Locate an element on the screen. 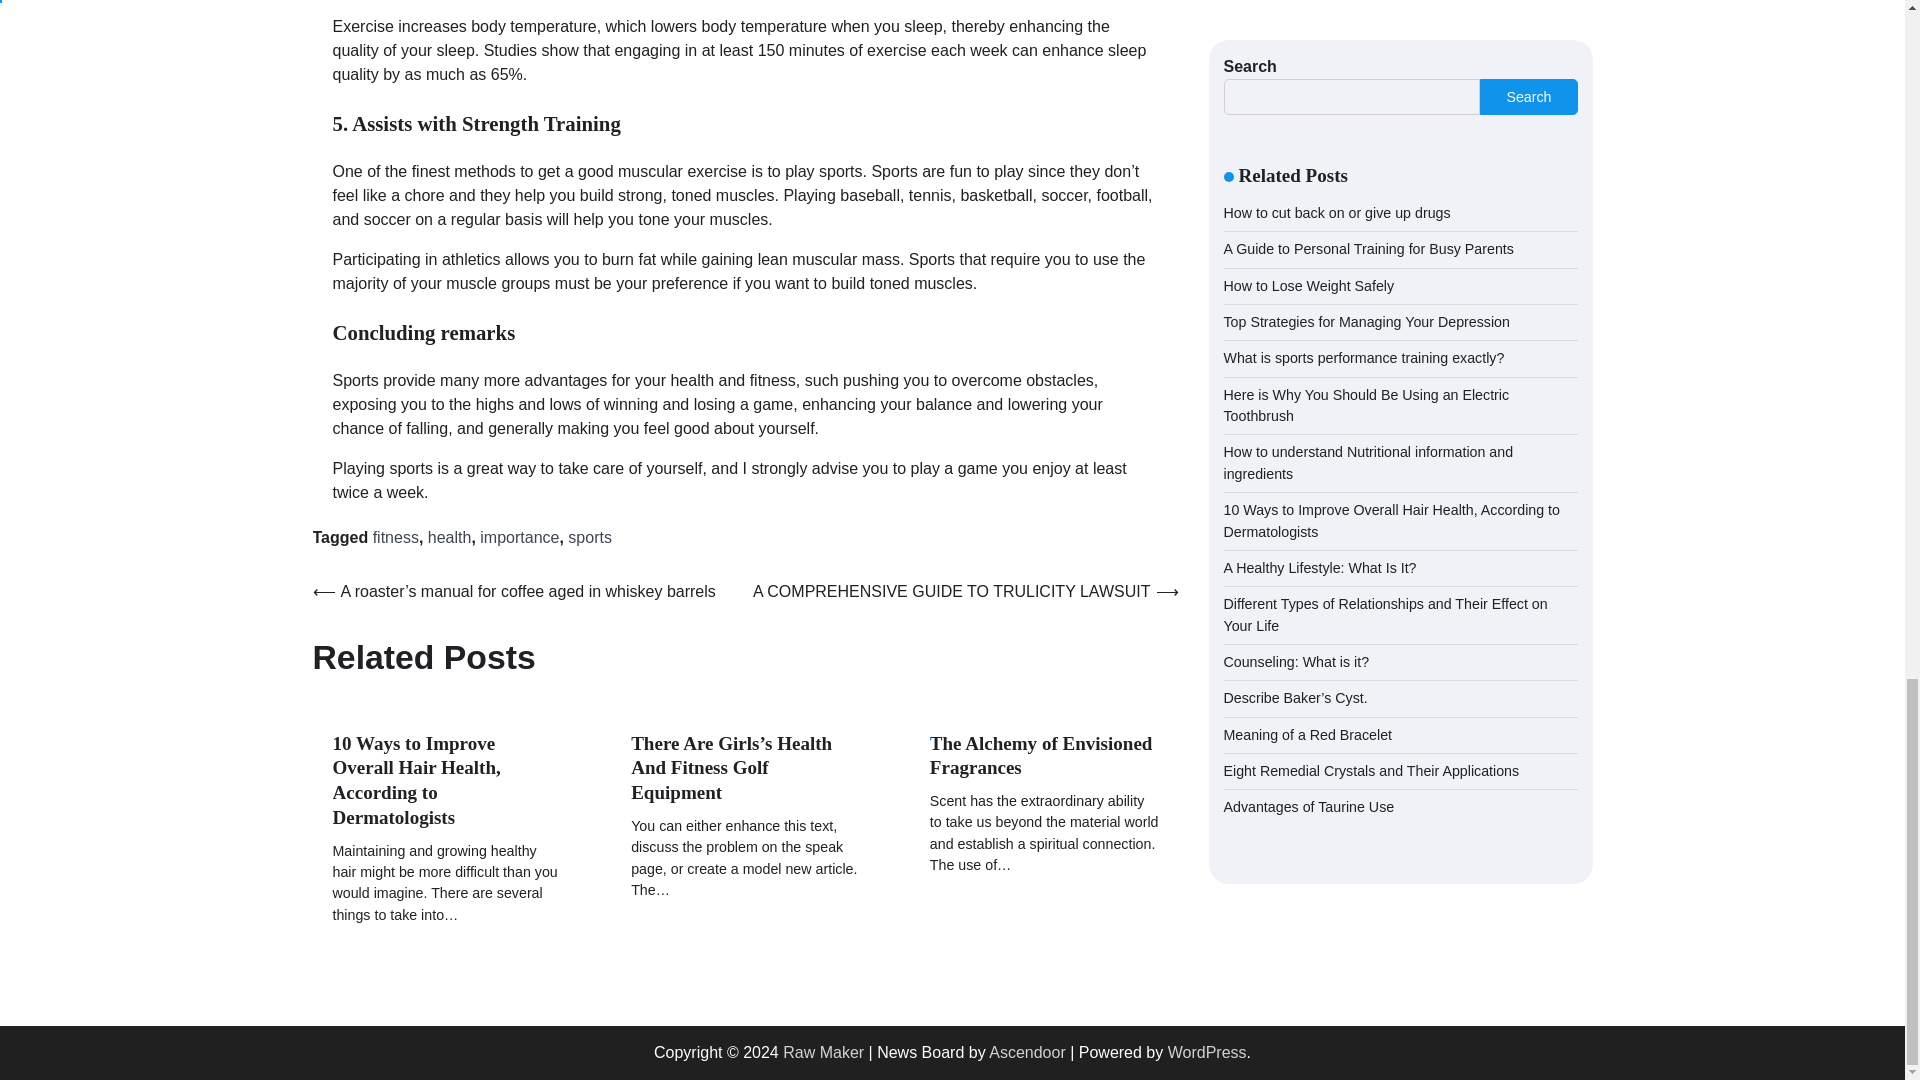 The width and height of the screenshot is (1920, 1080). sports is located at coordinates (590, 538).